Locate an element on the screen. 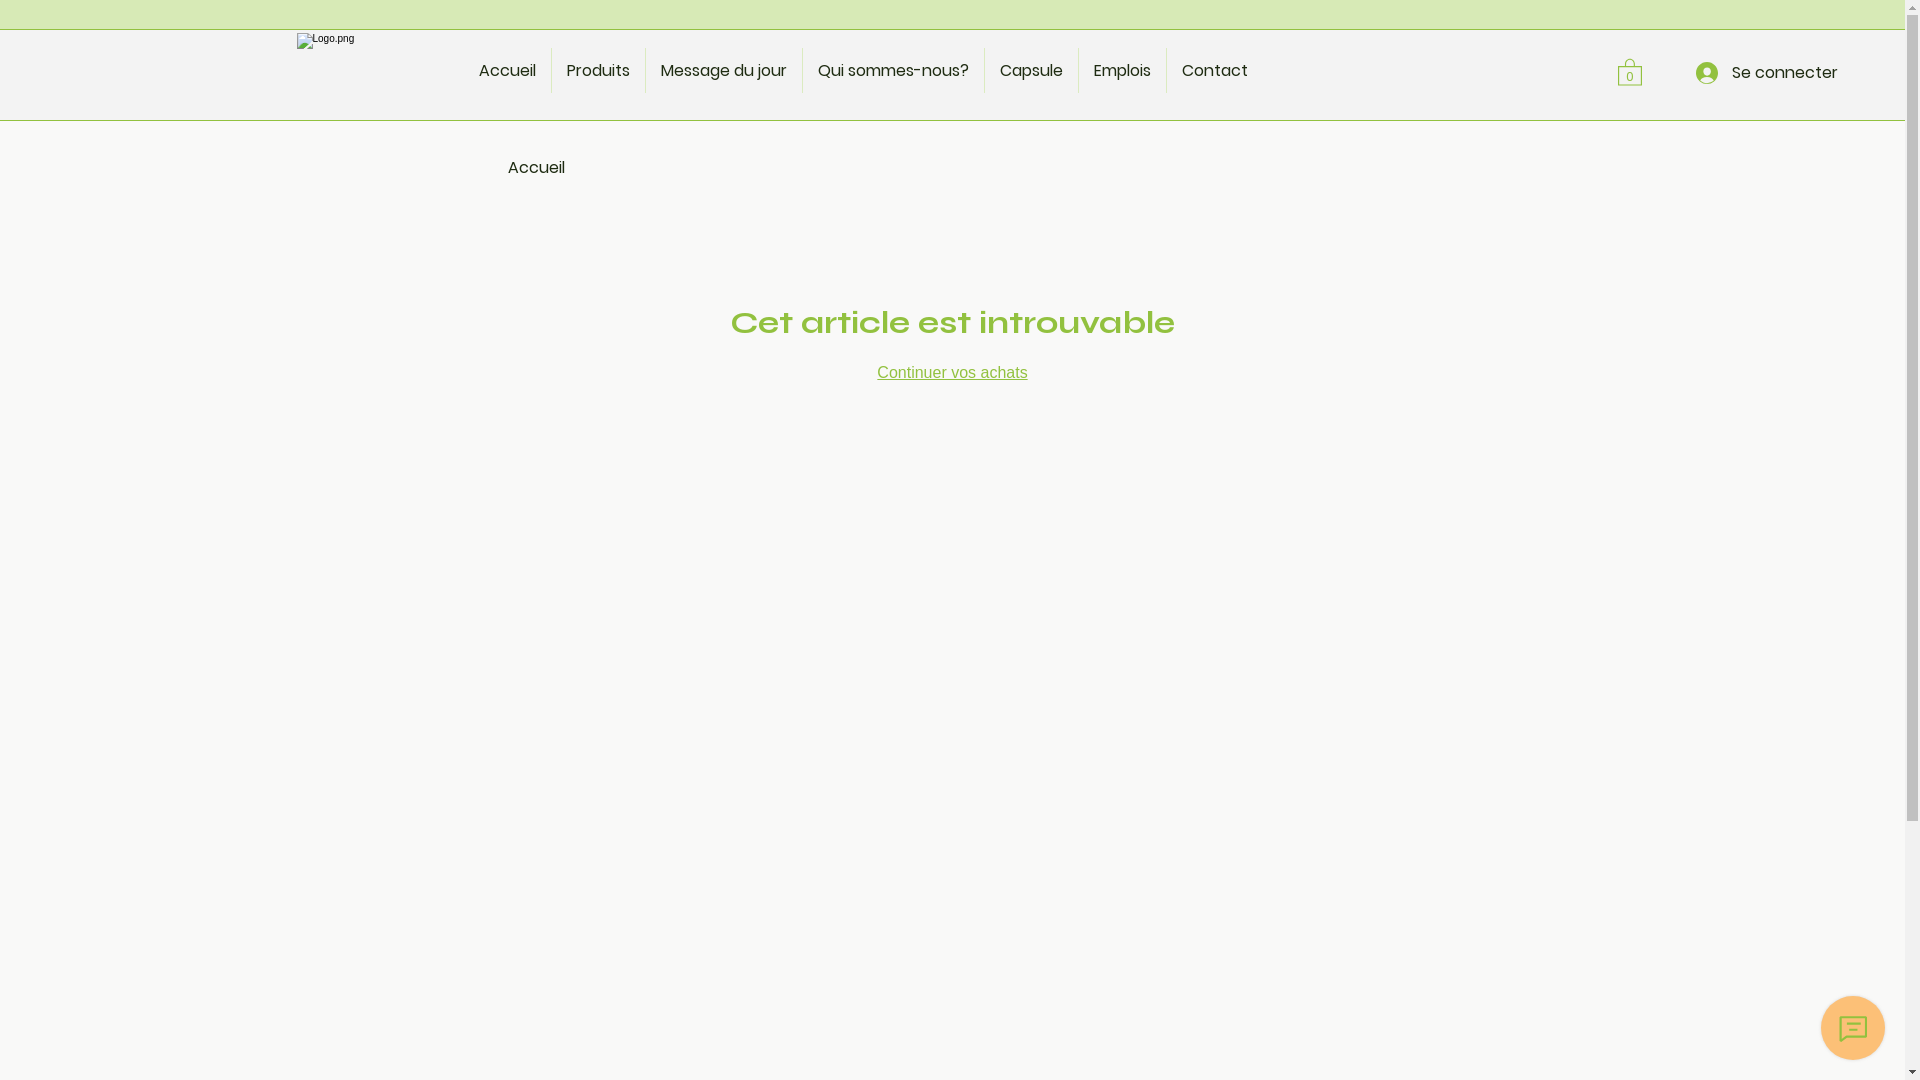 Image resolution: width=1920 pixels, height=1080 pixels. Capsule is located at coordinates (1030, 70).